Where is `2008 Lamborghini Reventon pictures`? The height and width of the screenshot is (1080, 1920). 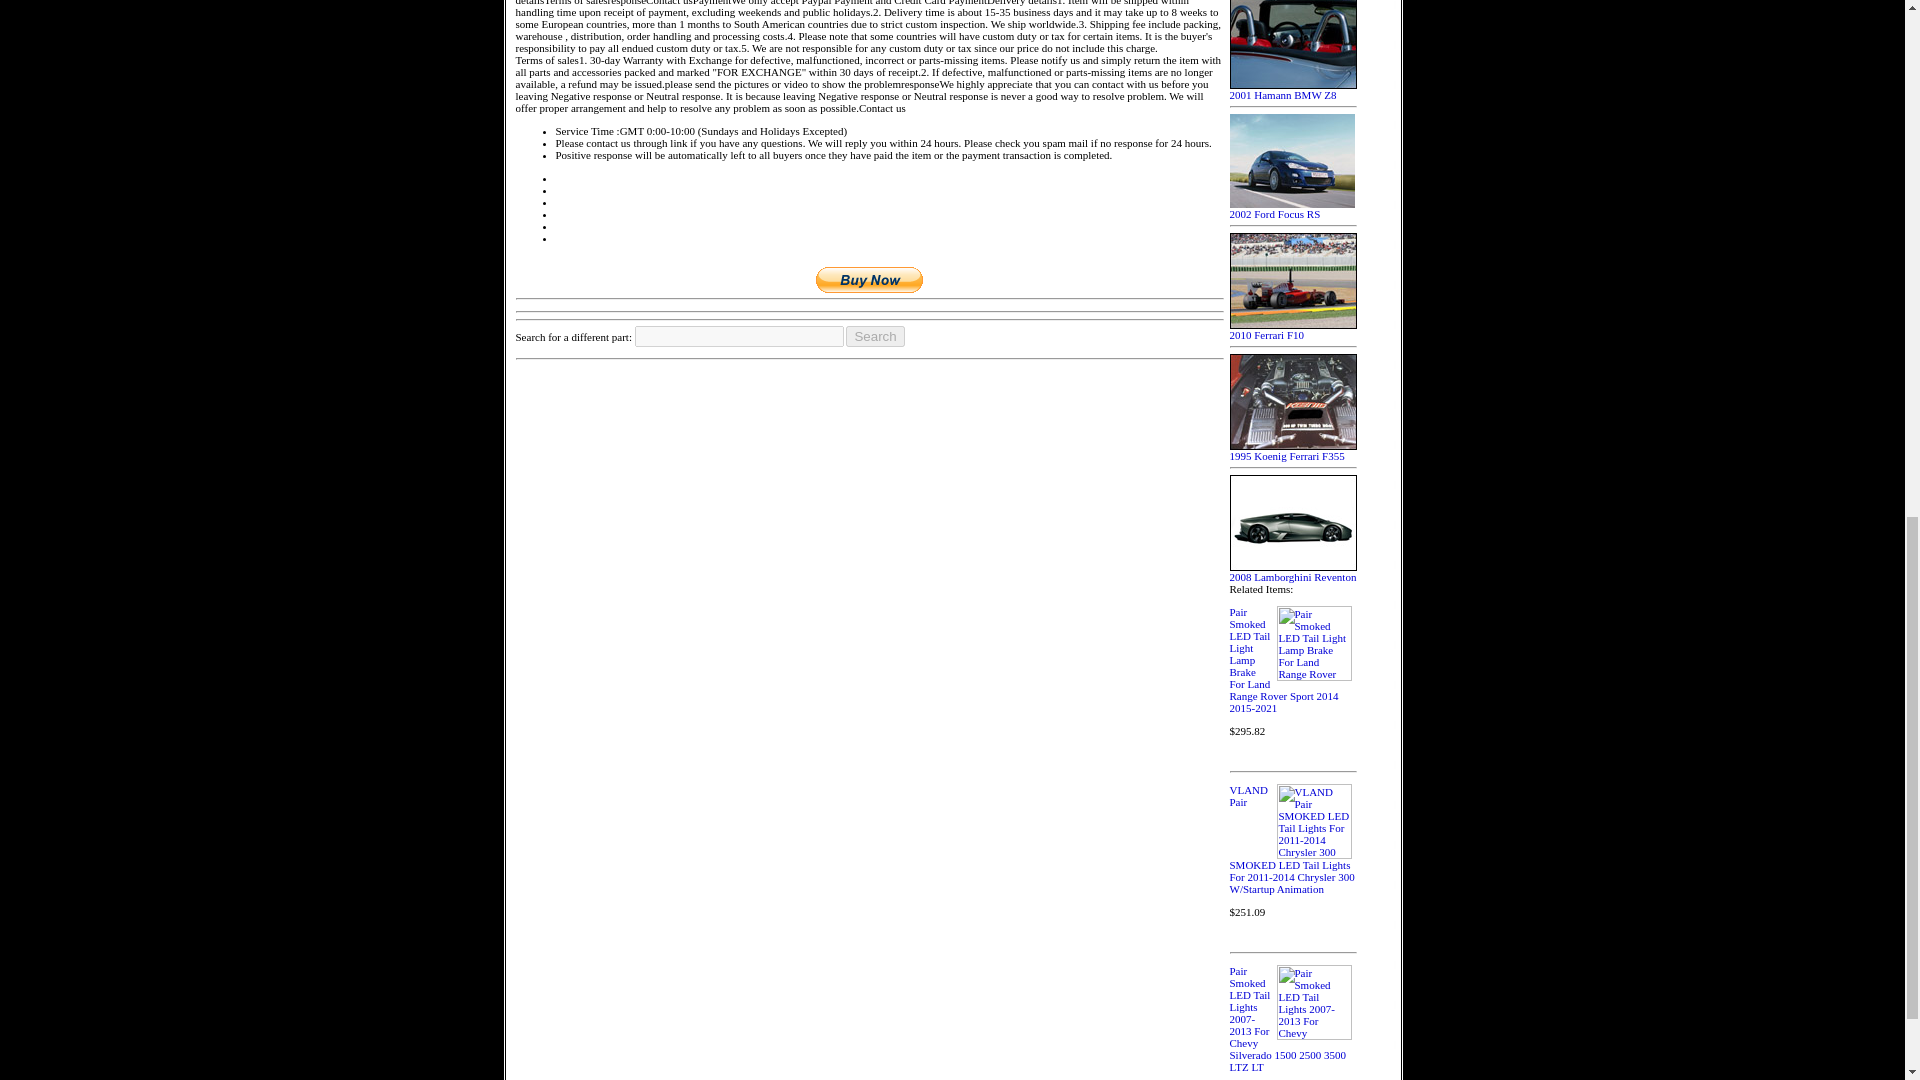
2008 Lamborghini Reventon pictures is located at coordinates (1294, 572).